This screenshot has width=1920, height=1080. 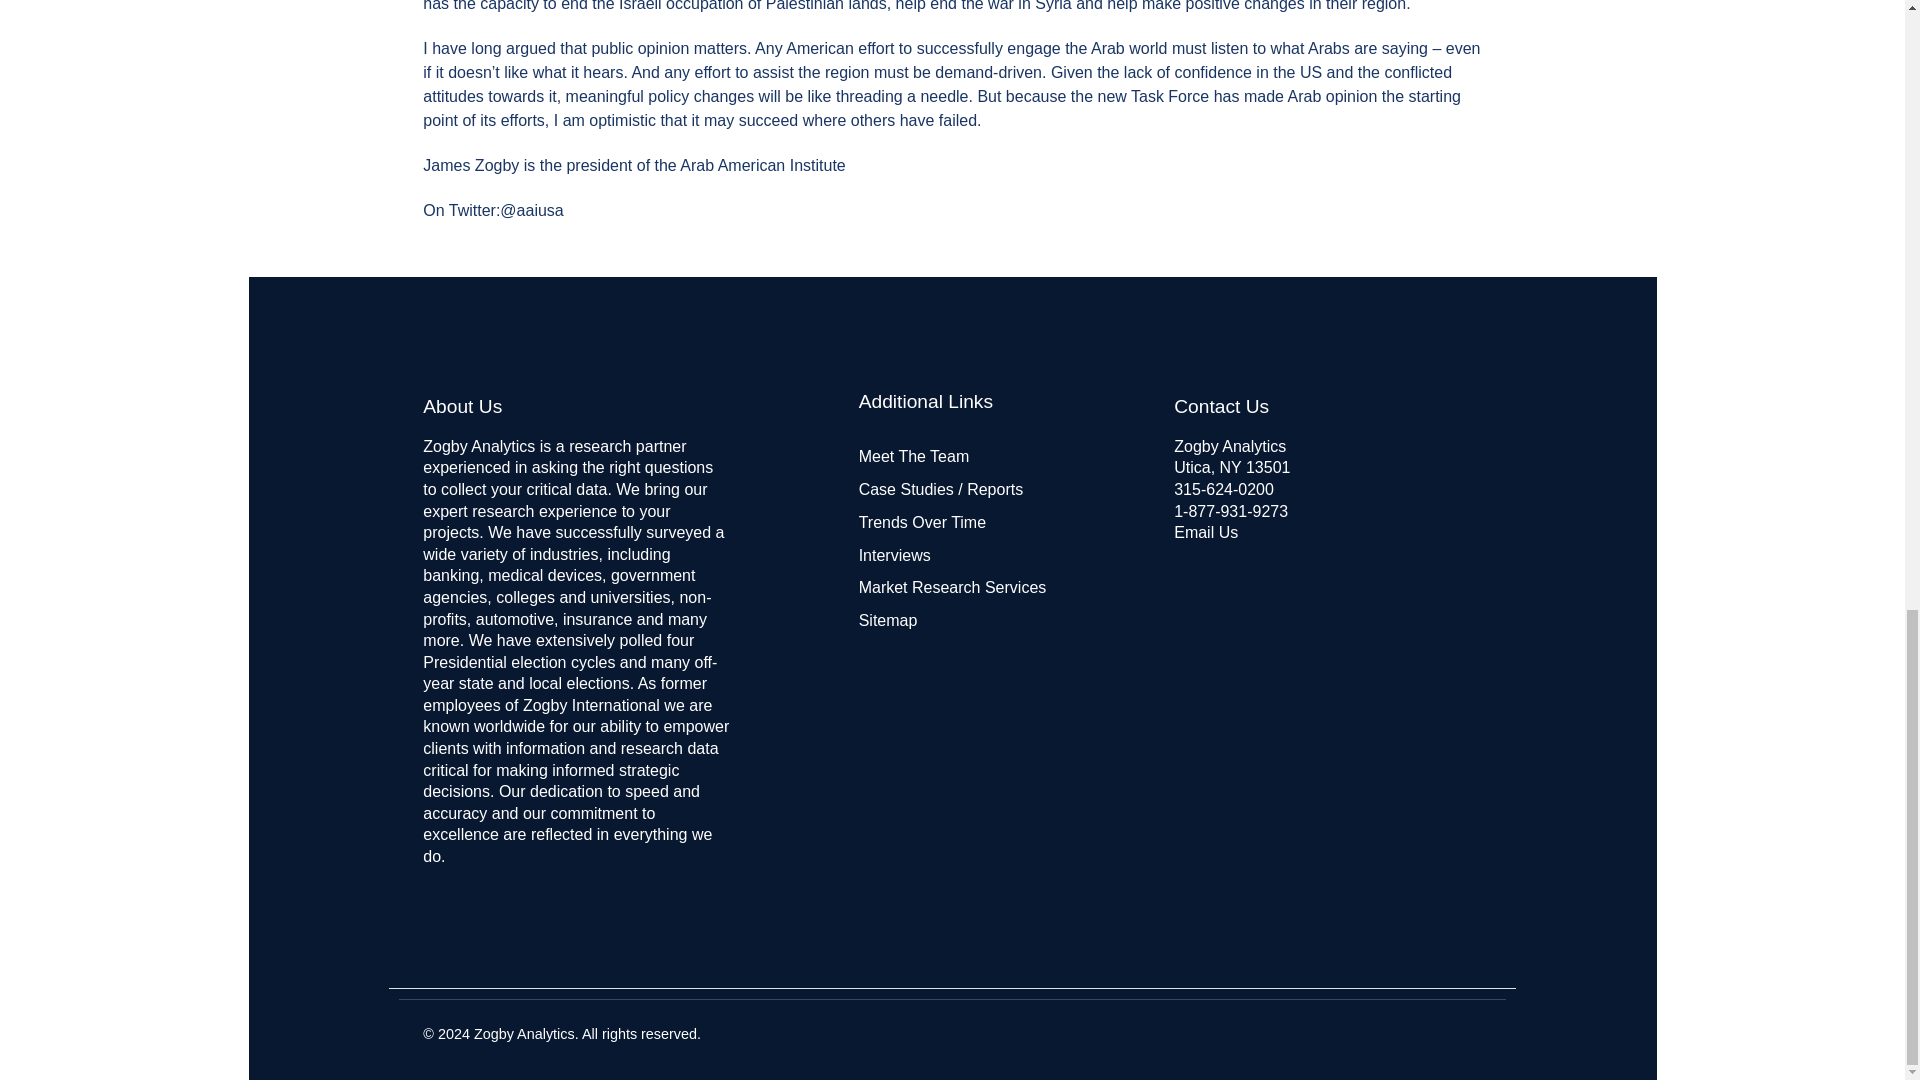 What do you see at coordinates (952, 587) in the screenshot?
I see `Market Research Services` at bounding box center [952, 587].